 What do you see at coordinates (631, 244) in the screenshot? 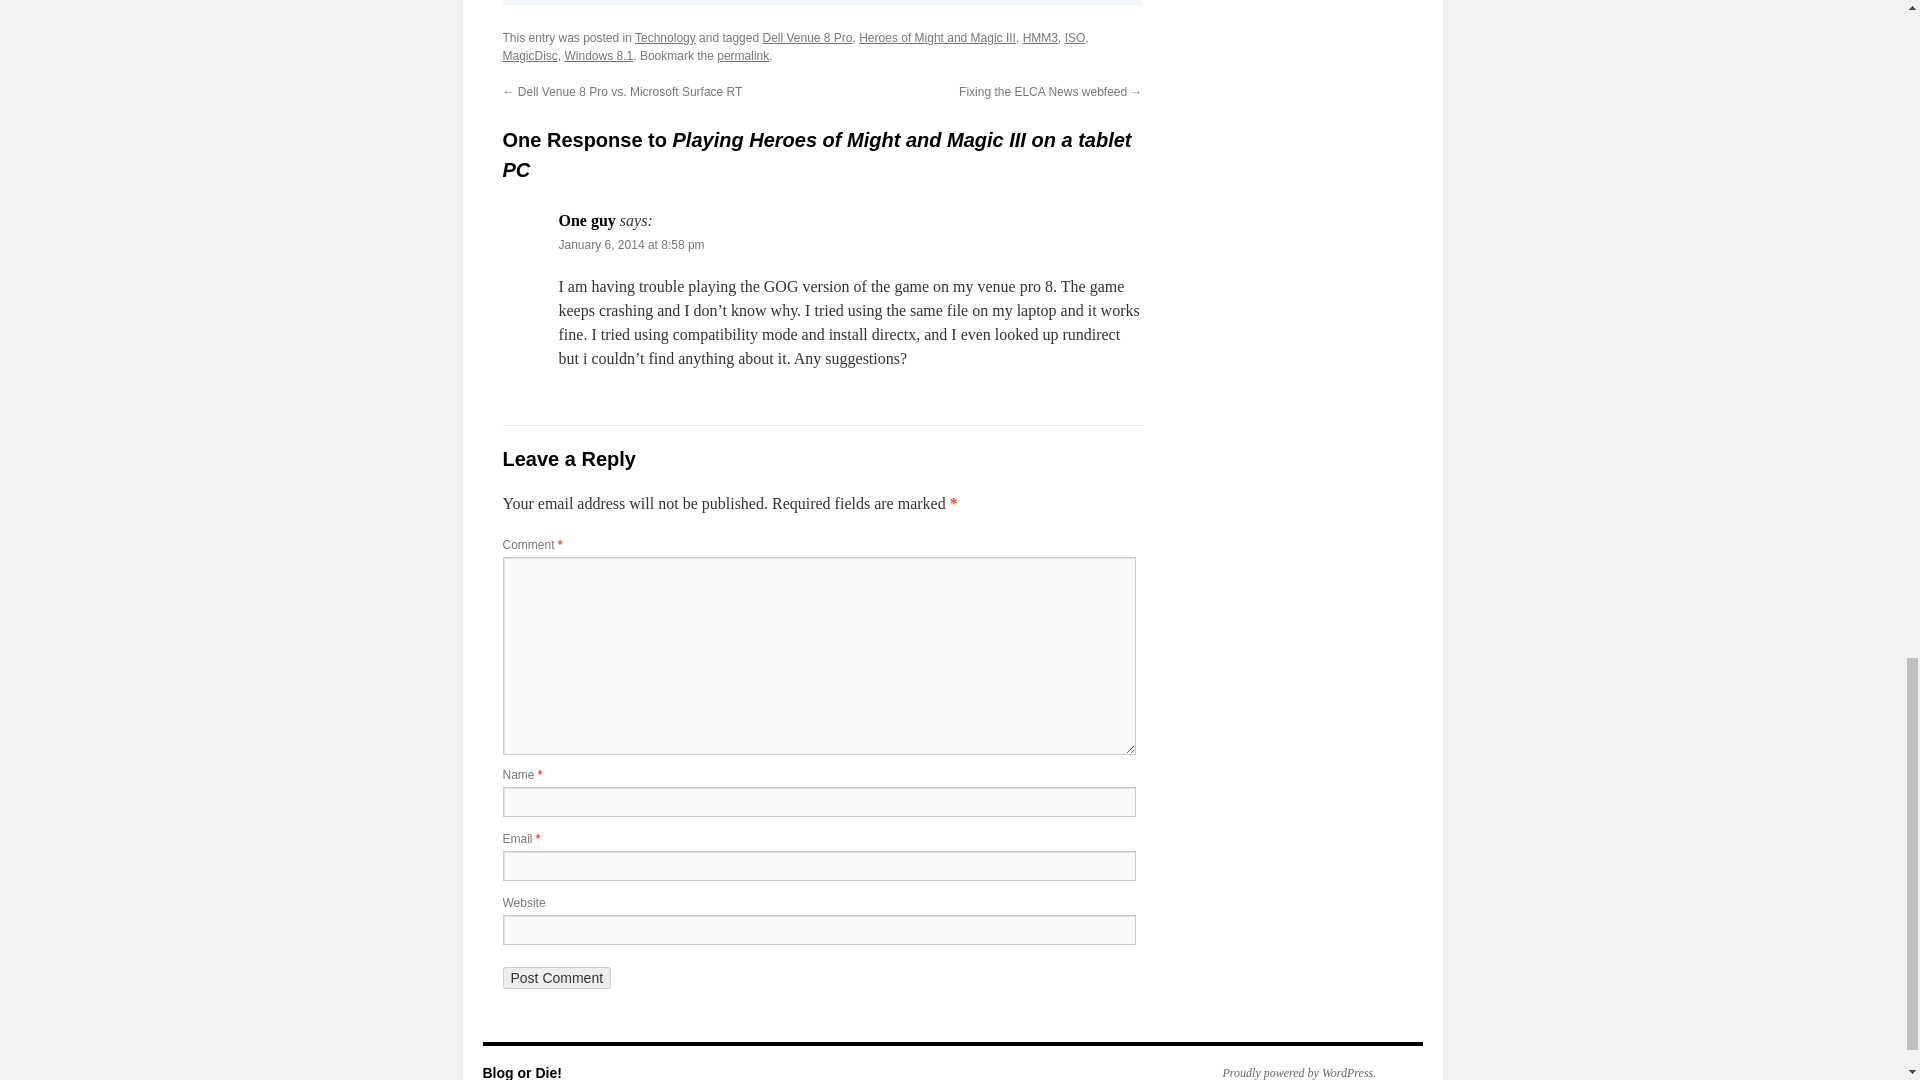
I see `January 6, 2014 at 8:58 pm` at bounding box center [631, 244].